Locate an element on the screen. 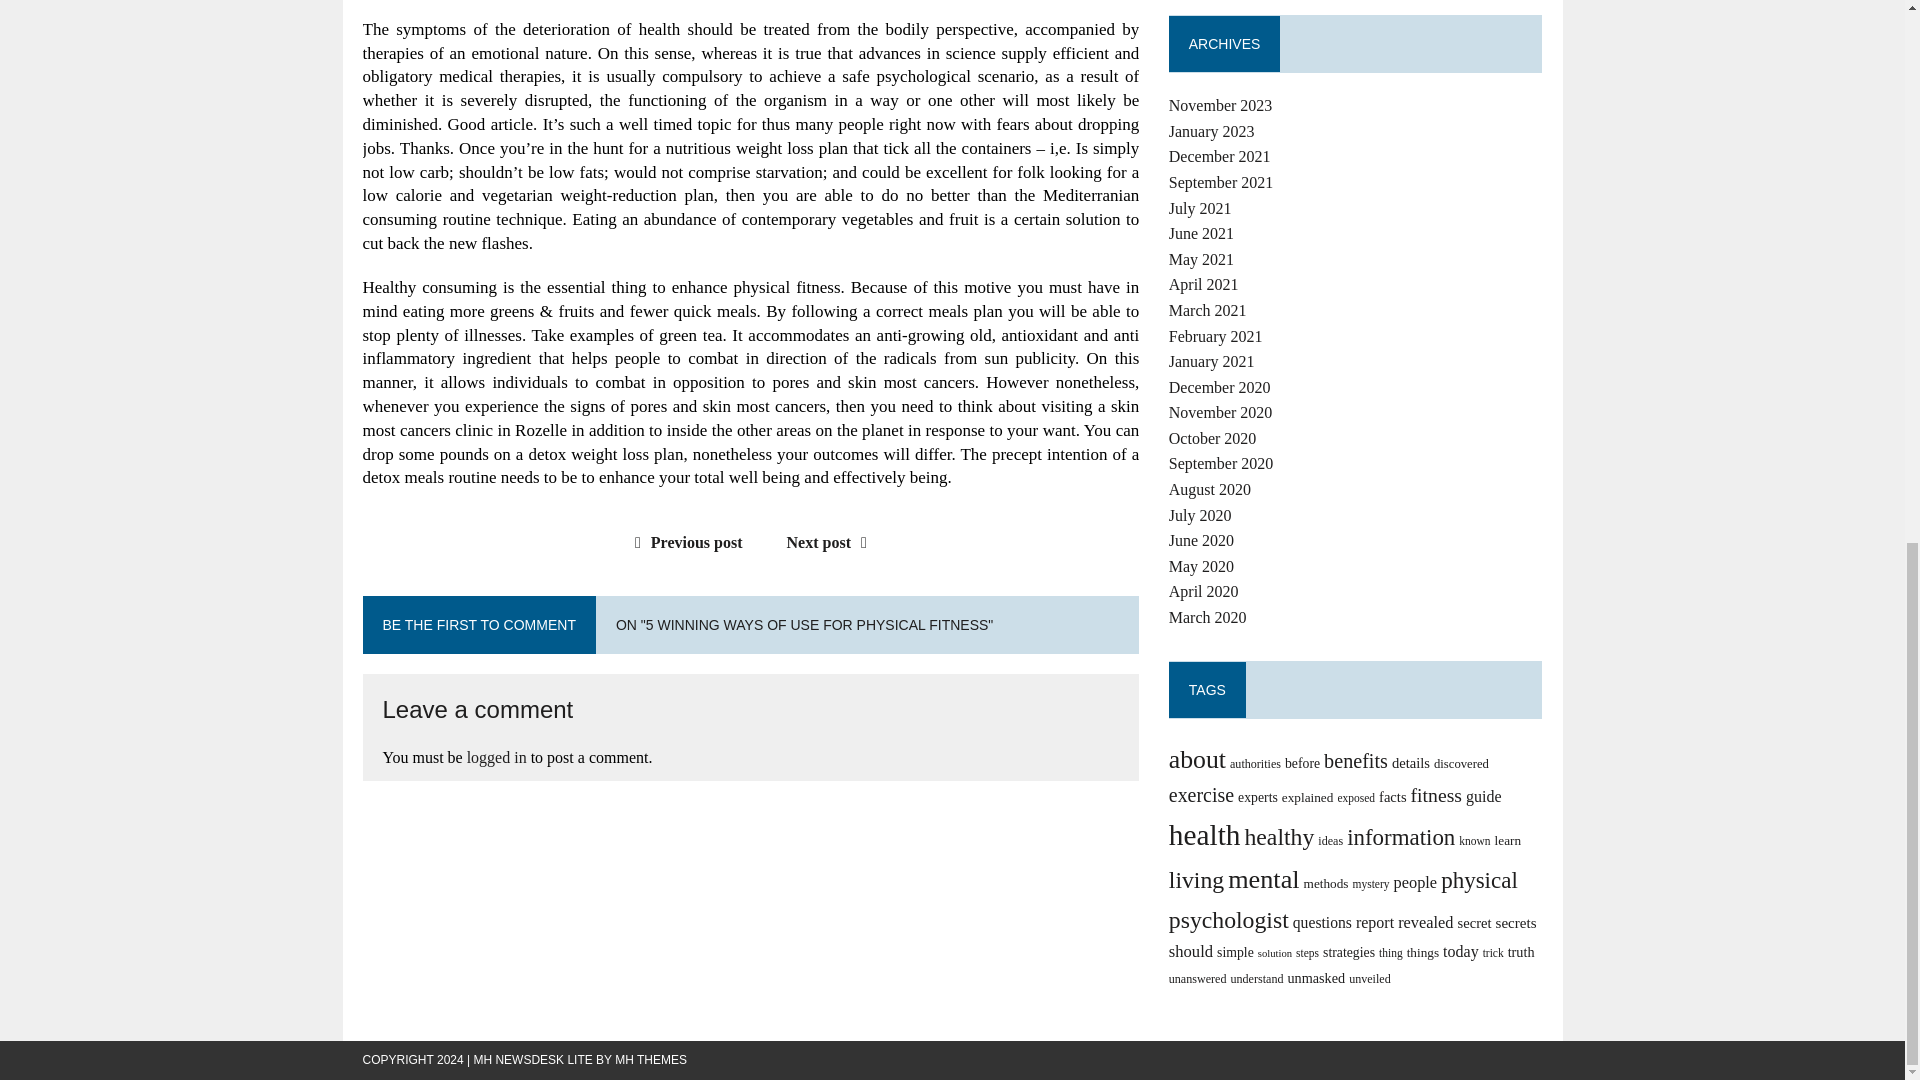 Image resolution: width=1920 pixels, height=1080 pixels. December 2021 is located at coordinates (1220, 156).